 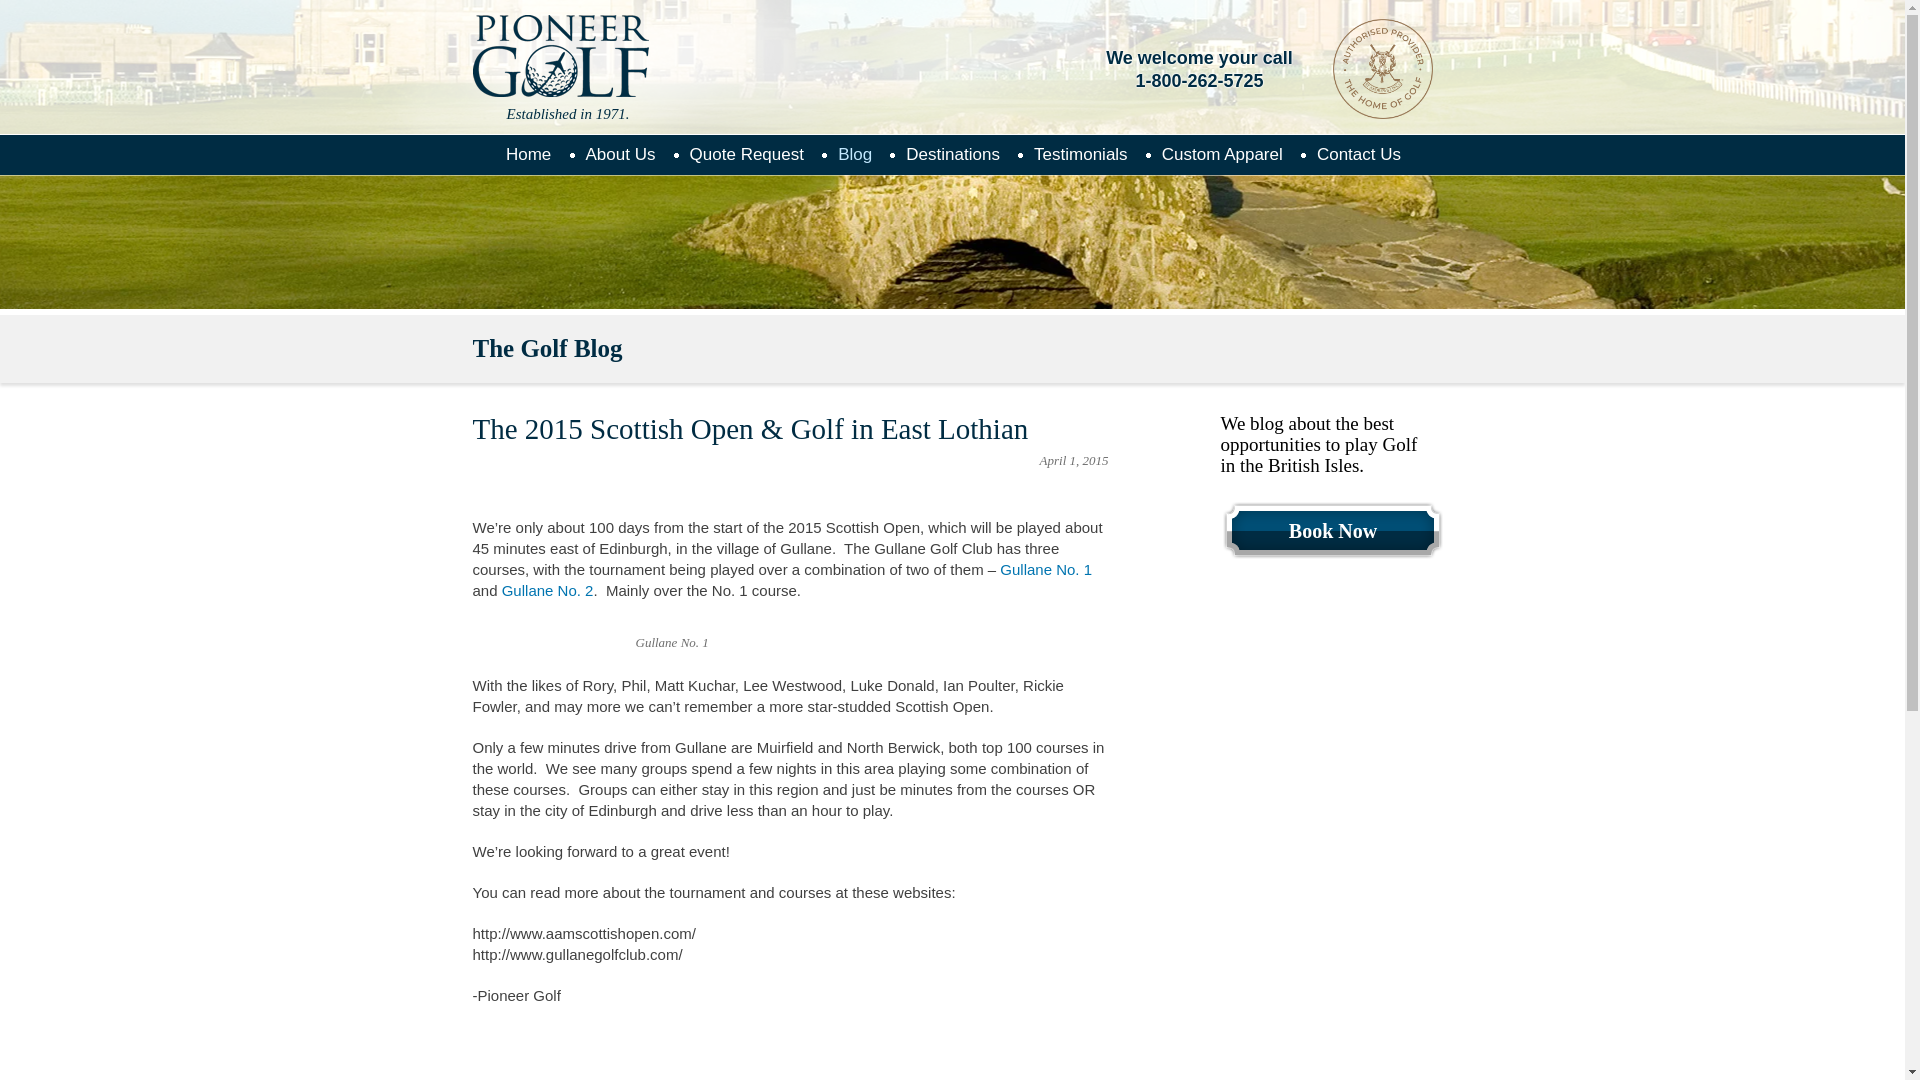 What do you see at coordinates (620, 154) in the screenshot?
I see `About Us` at bounding box center [620, 154].